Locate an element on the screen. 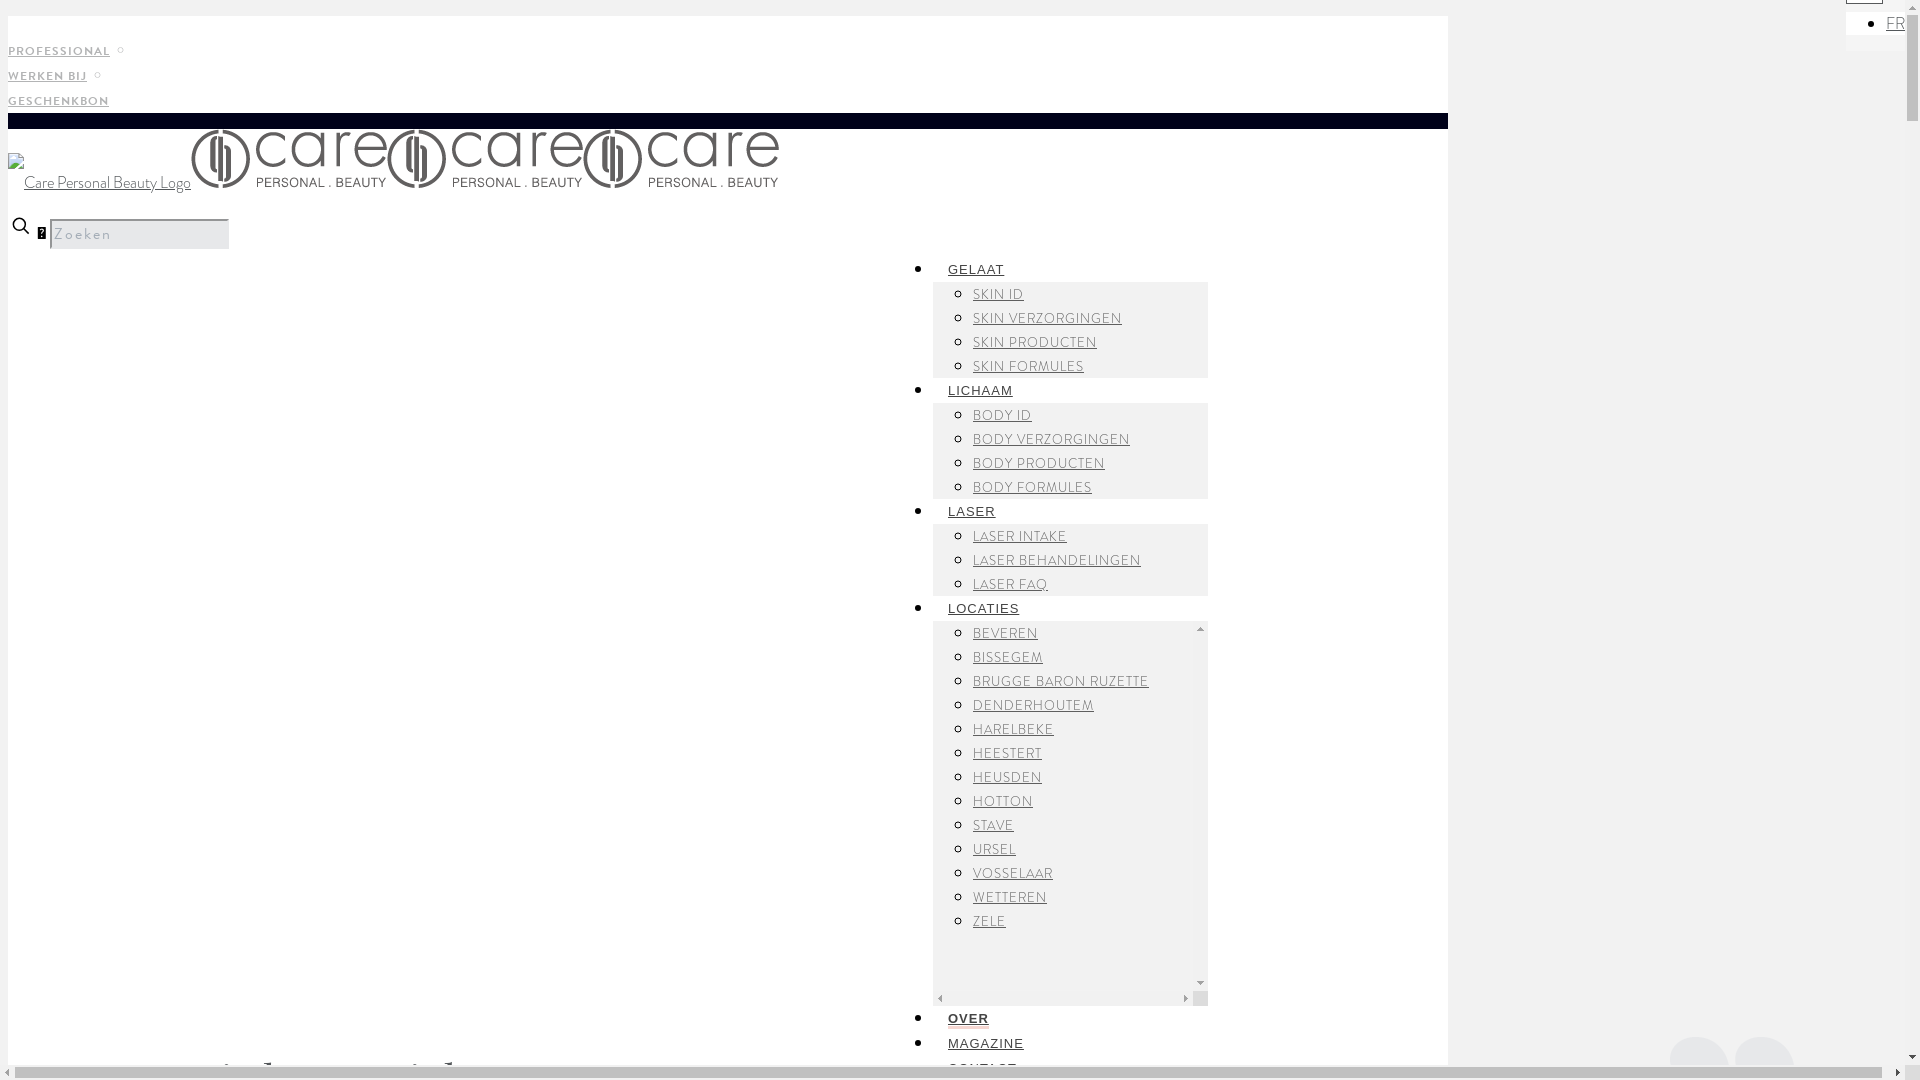  DENDERHOUTEM is located at coordinates (1033, 706).